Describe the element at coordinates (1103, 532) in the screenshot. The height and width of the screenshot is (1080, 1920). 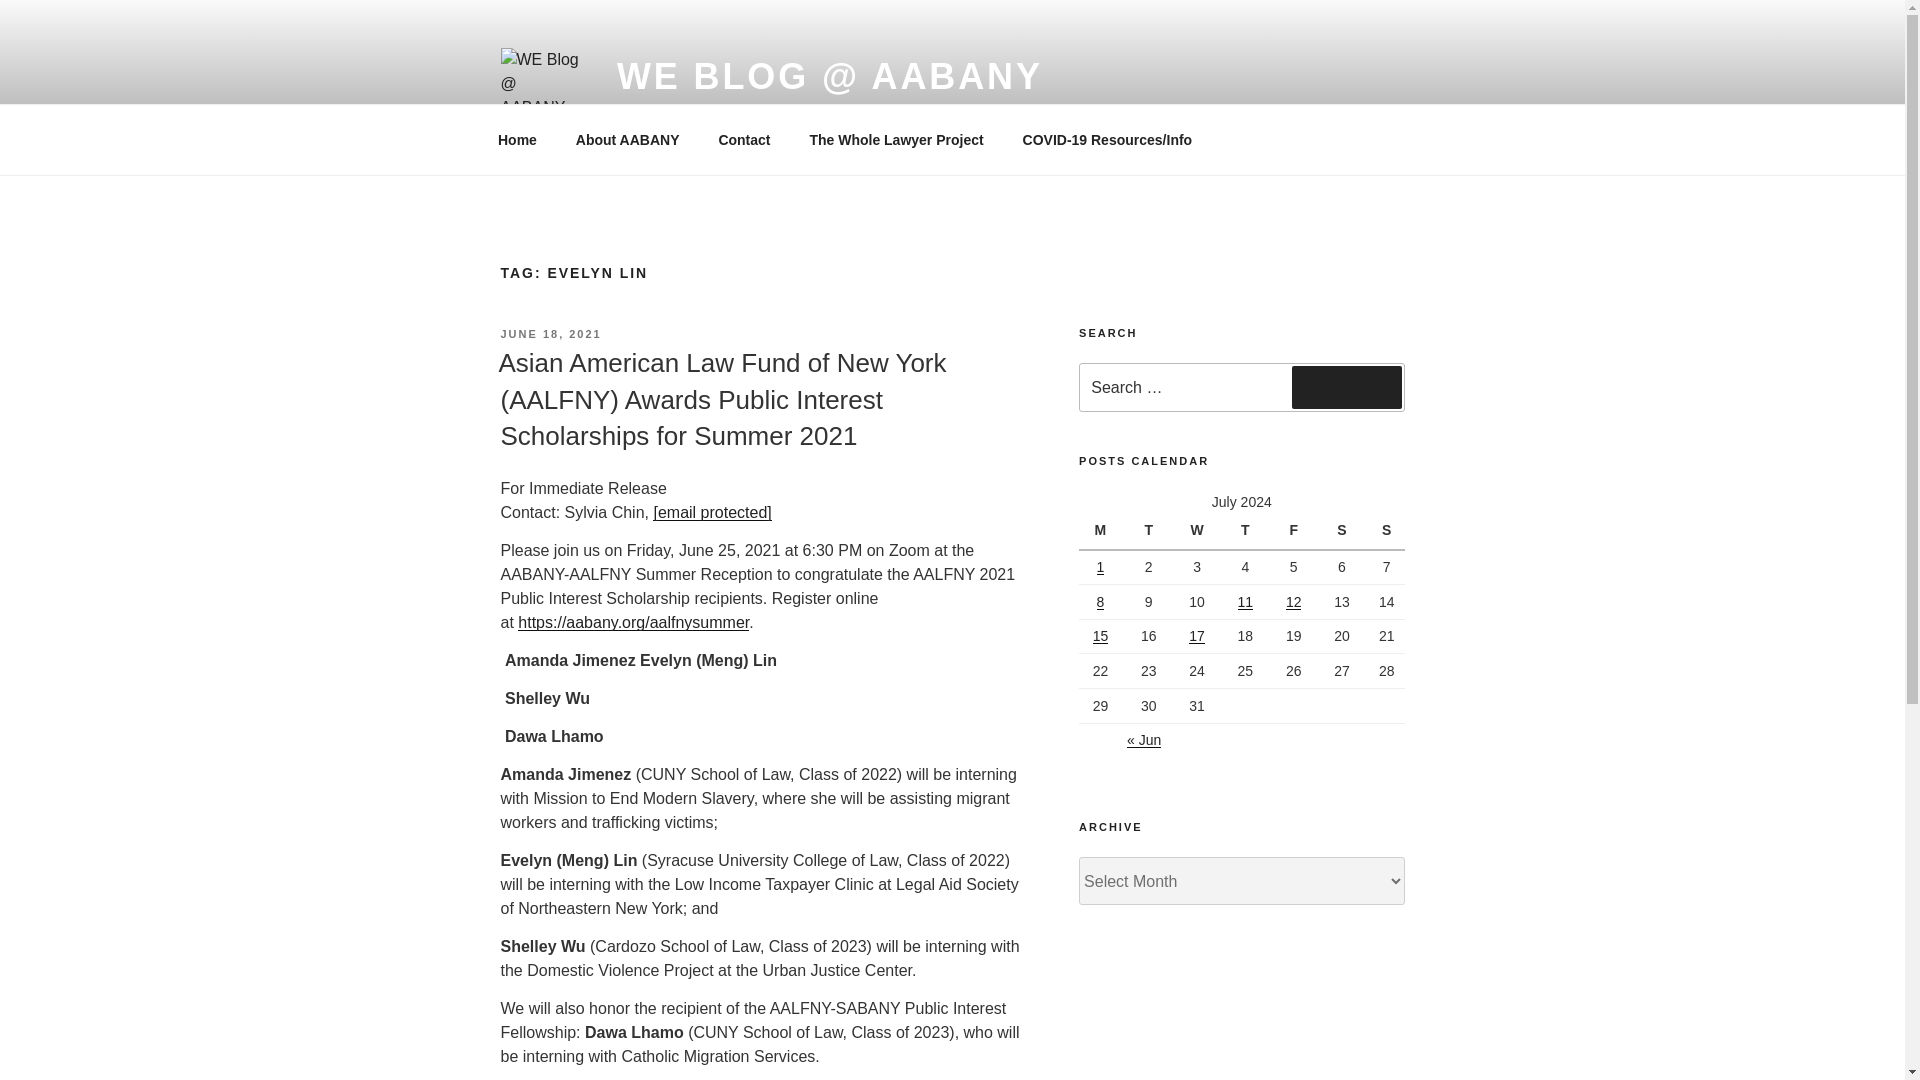
I see `Monday` at that location.